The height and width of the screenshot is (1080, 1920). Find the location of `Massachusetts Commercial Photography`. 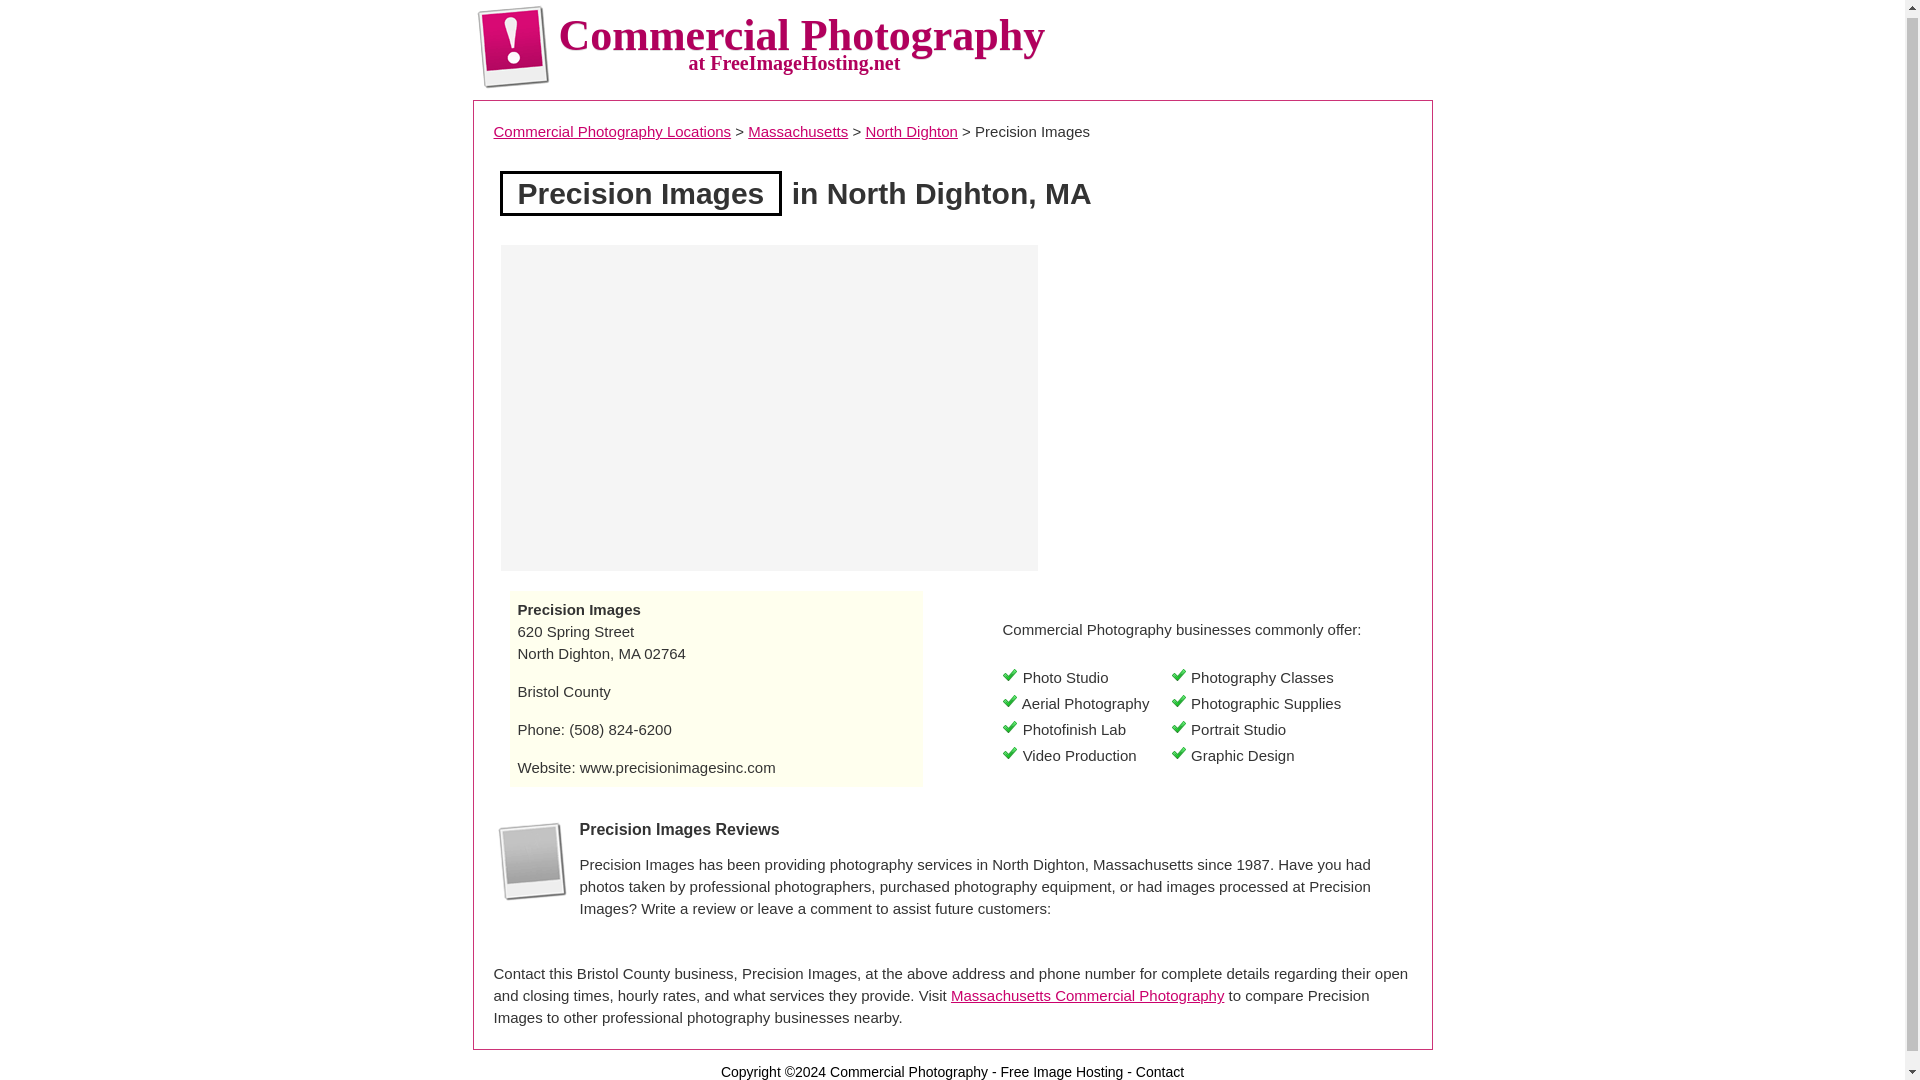

Massachusetts Commercial Photography is located at coordinates (1087, 996).